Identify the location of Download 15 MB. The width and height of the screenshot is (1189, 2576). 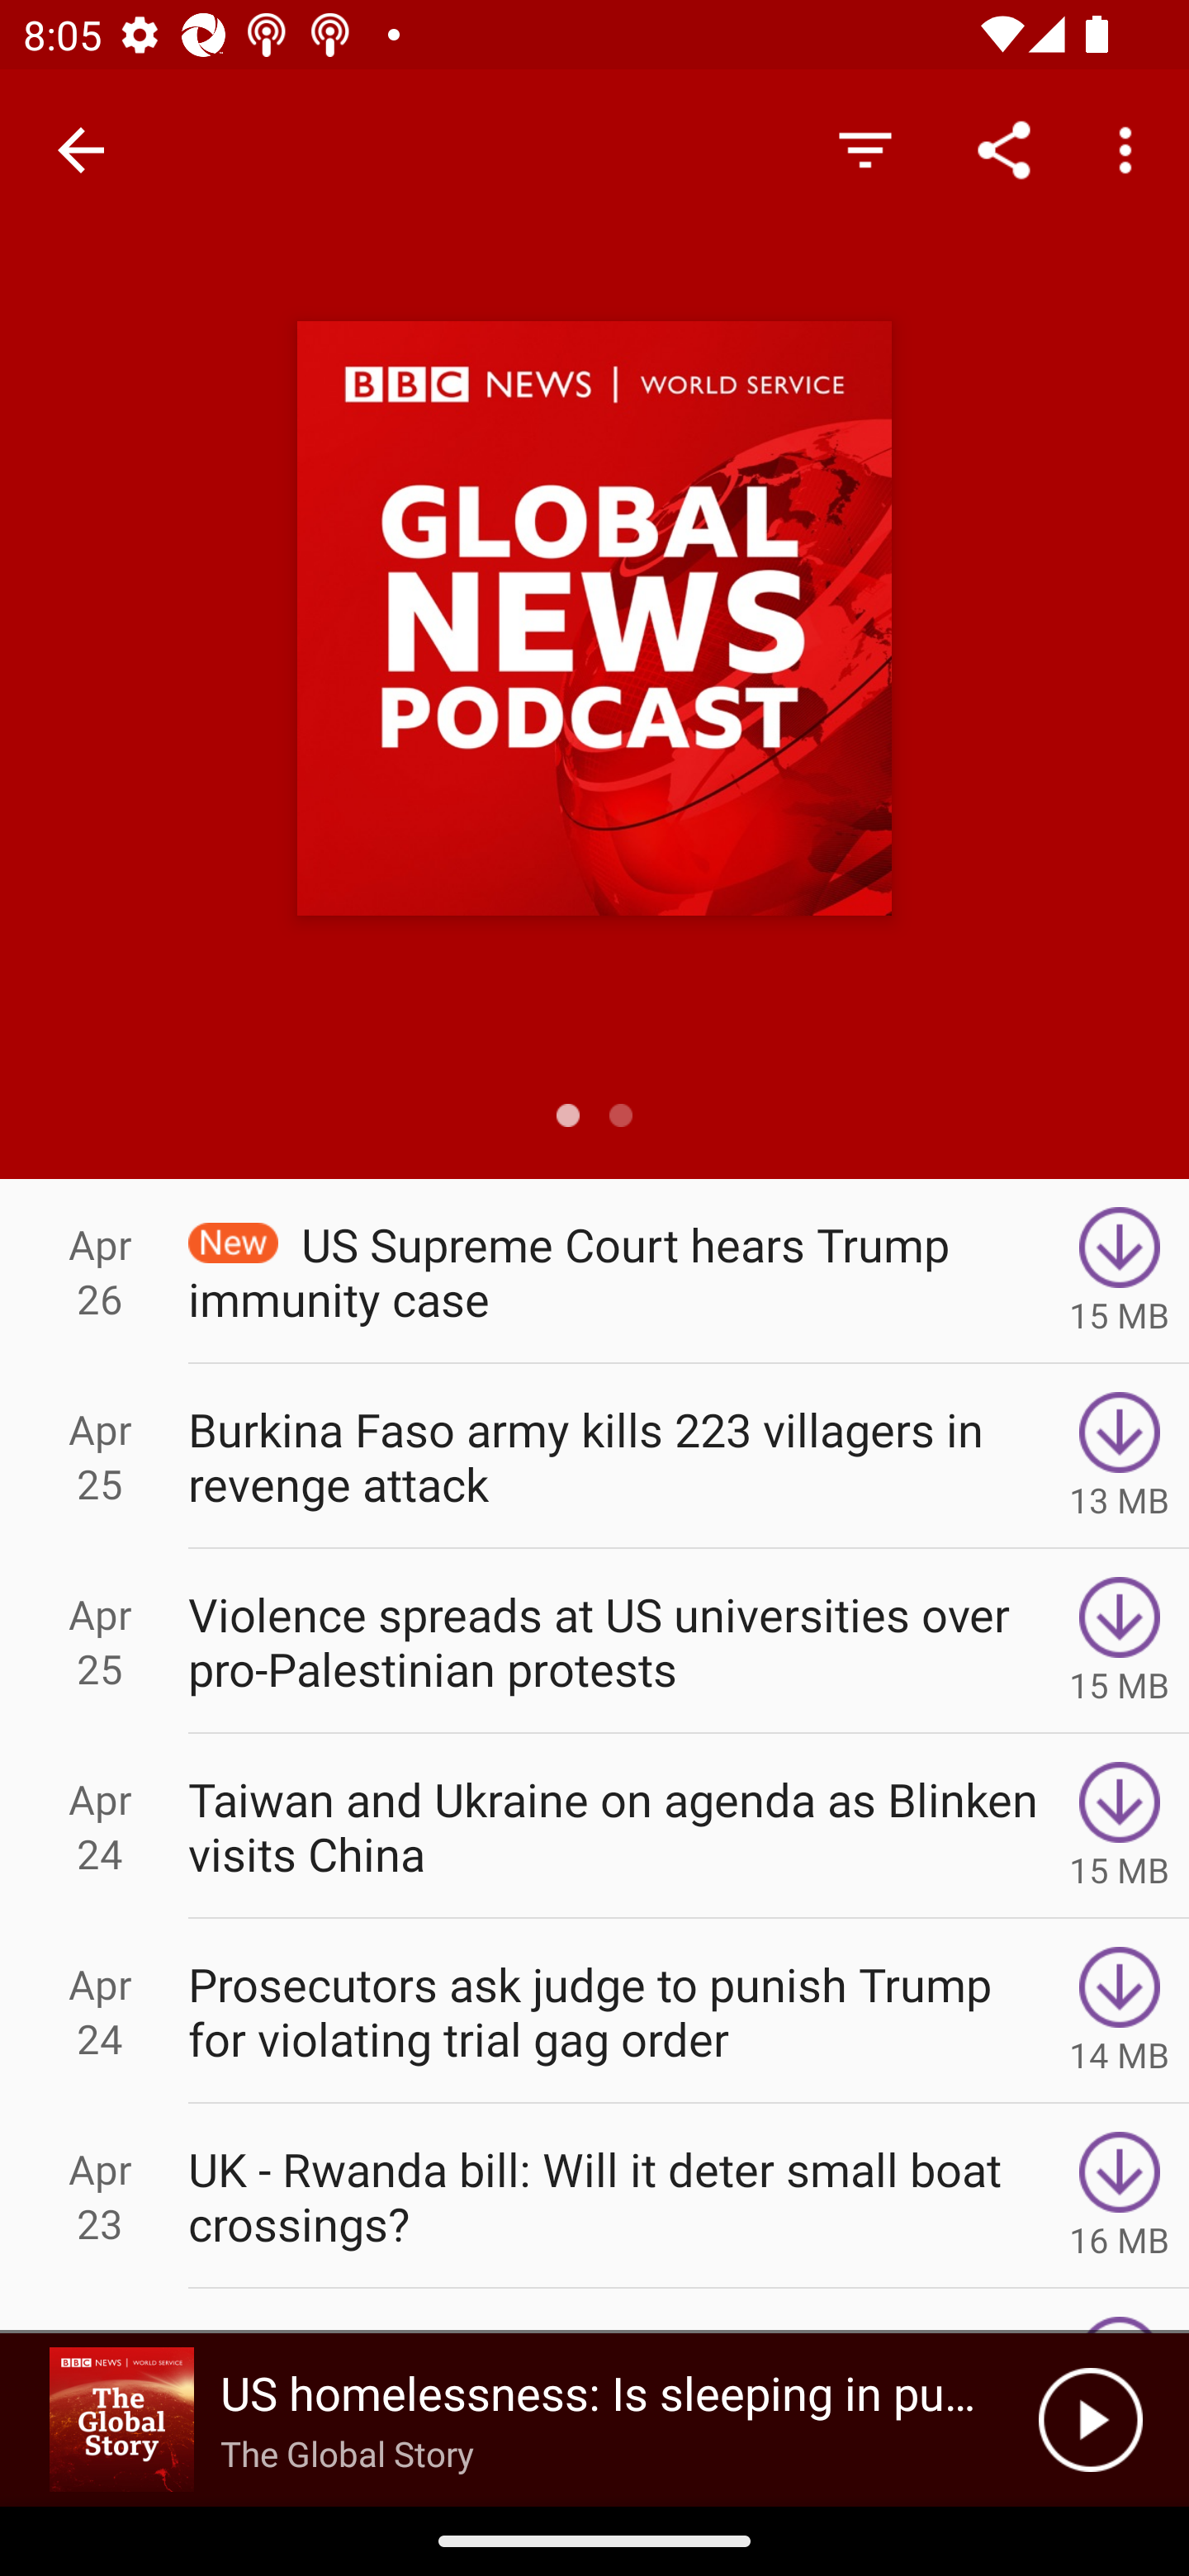
(1120, 1826).